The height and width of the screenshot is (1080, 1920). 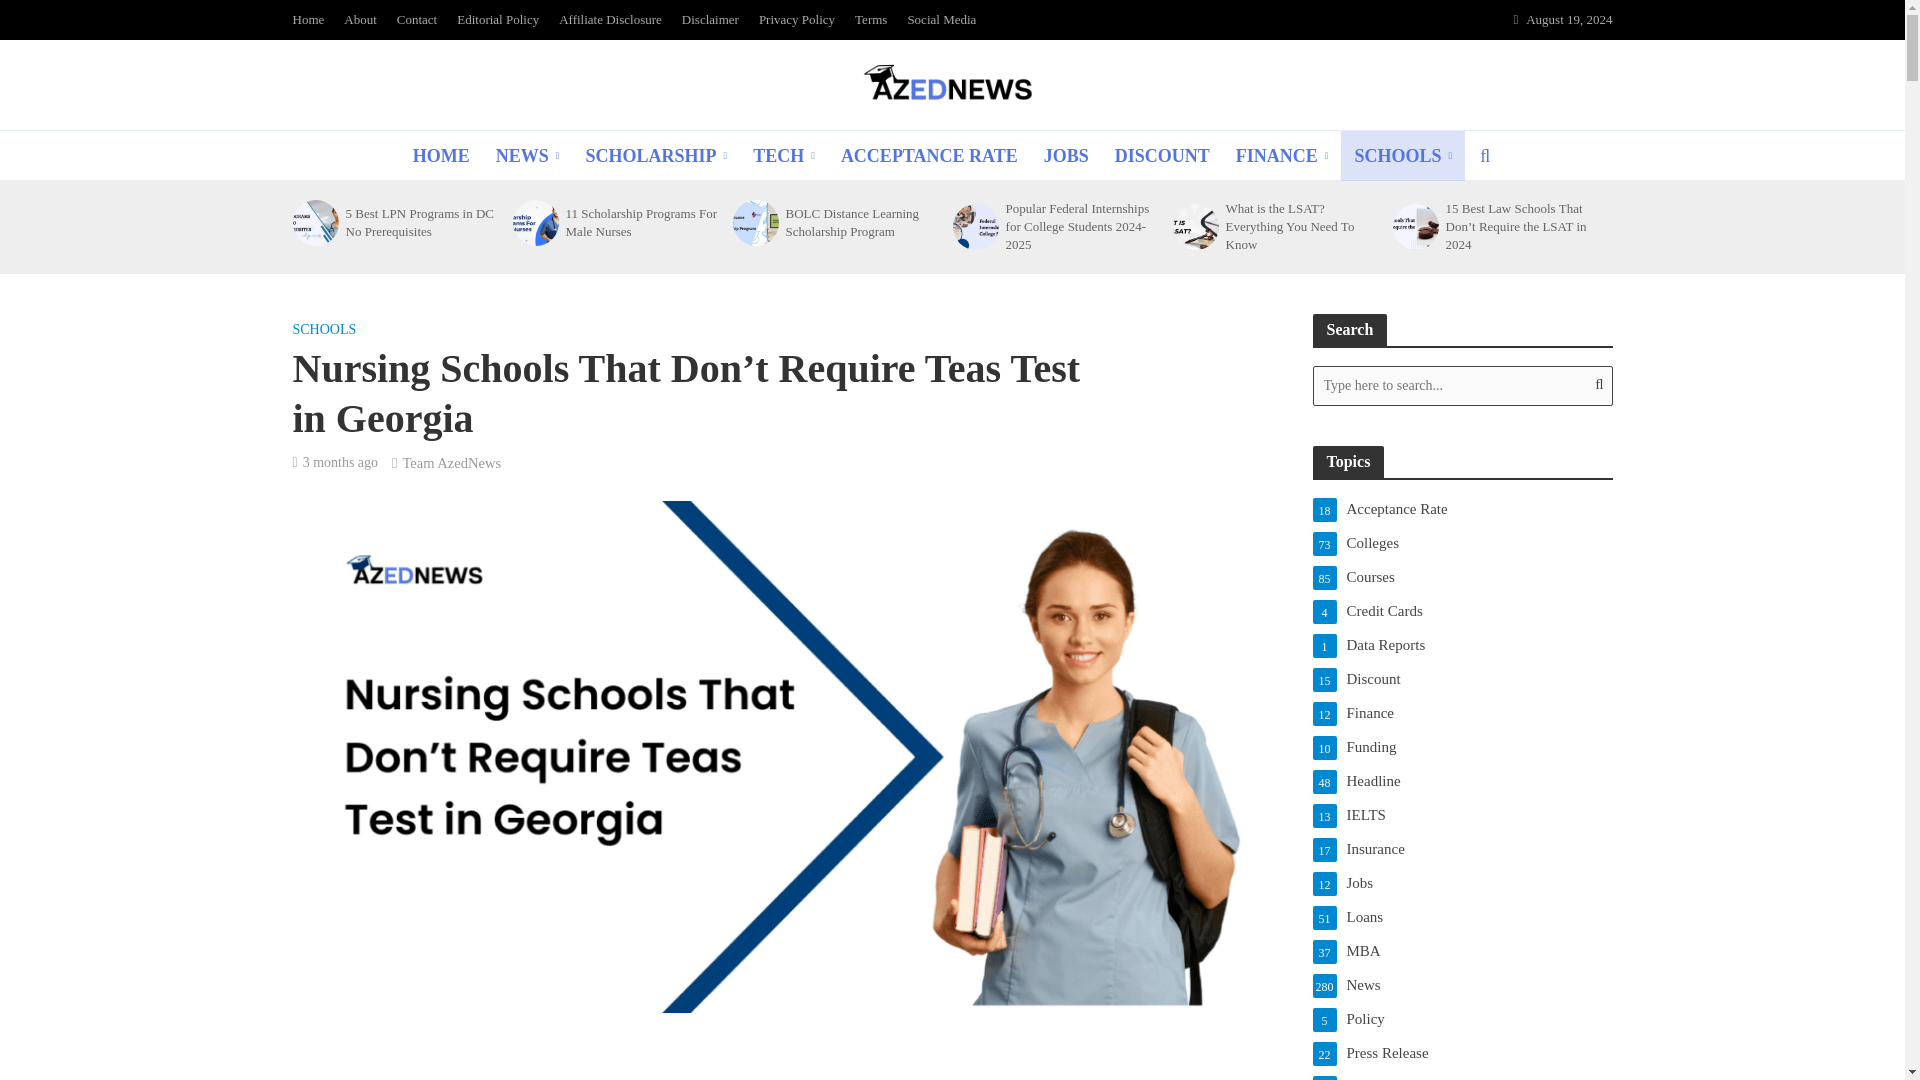 I want to click on About, so click(x=360, y=20).